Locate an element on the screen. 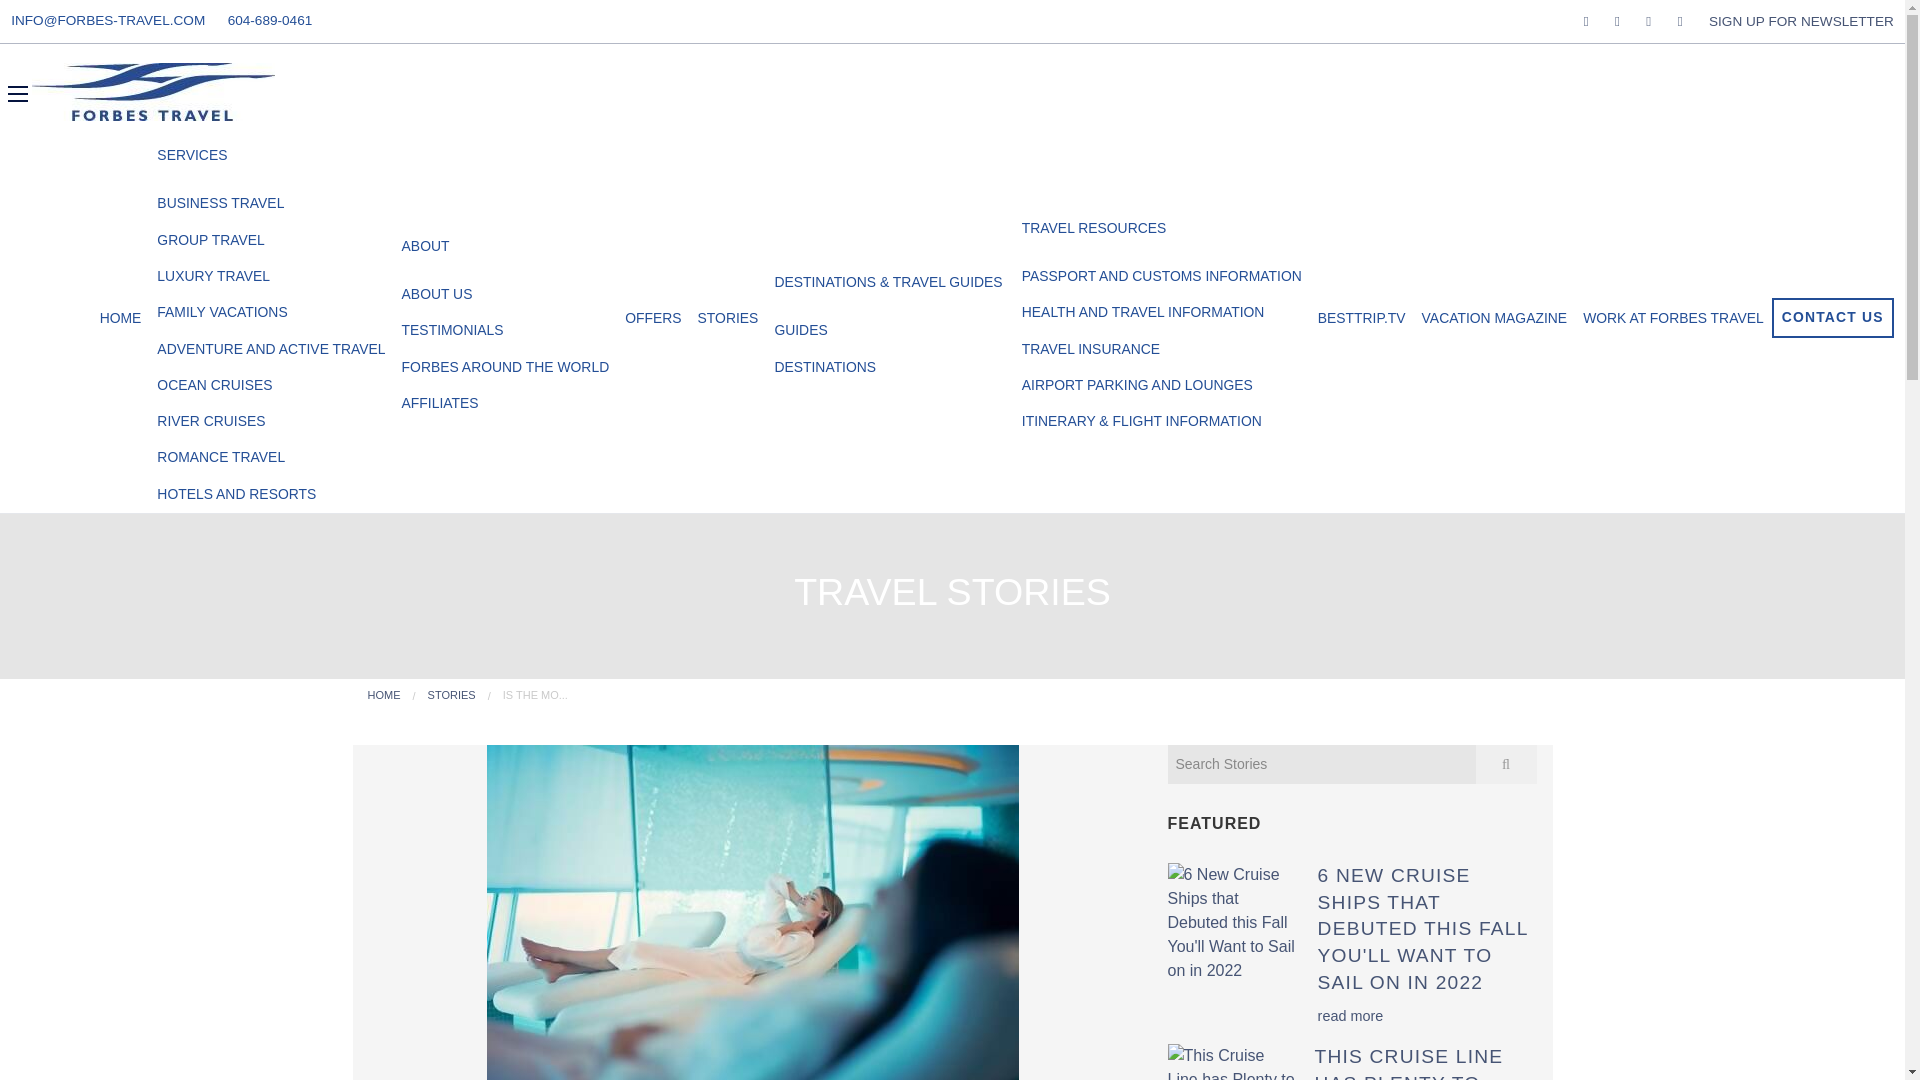 This screenshot has height=1080, width=1920. HOTELS AND RESORTS is located at coordinates (271, 495).